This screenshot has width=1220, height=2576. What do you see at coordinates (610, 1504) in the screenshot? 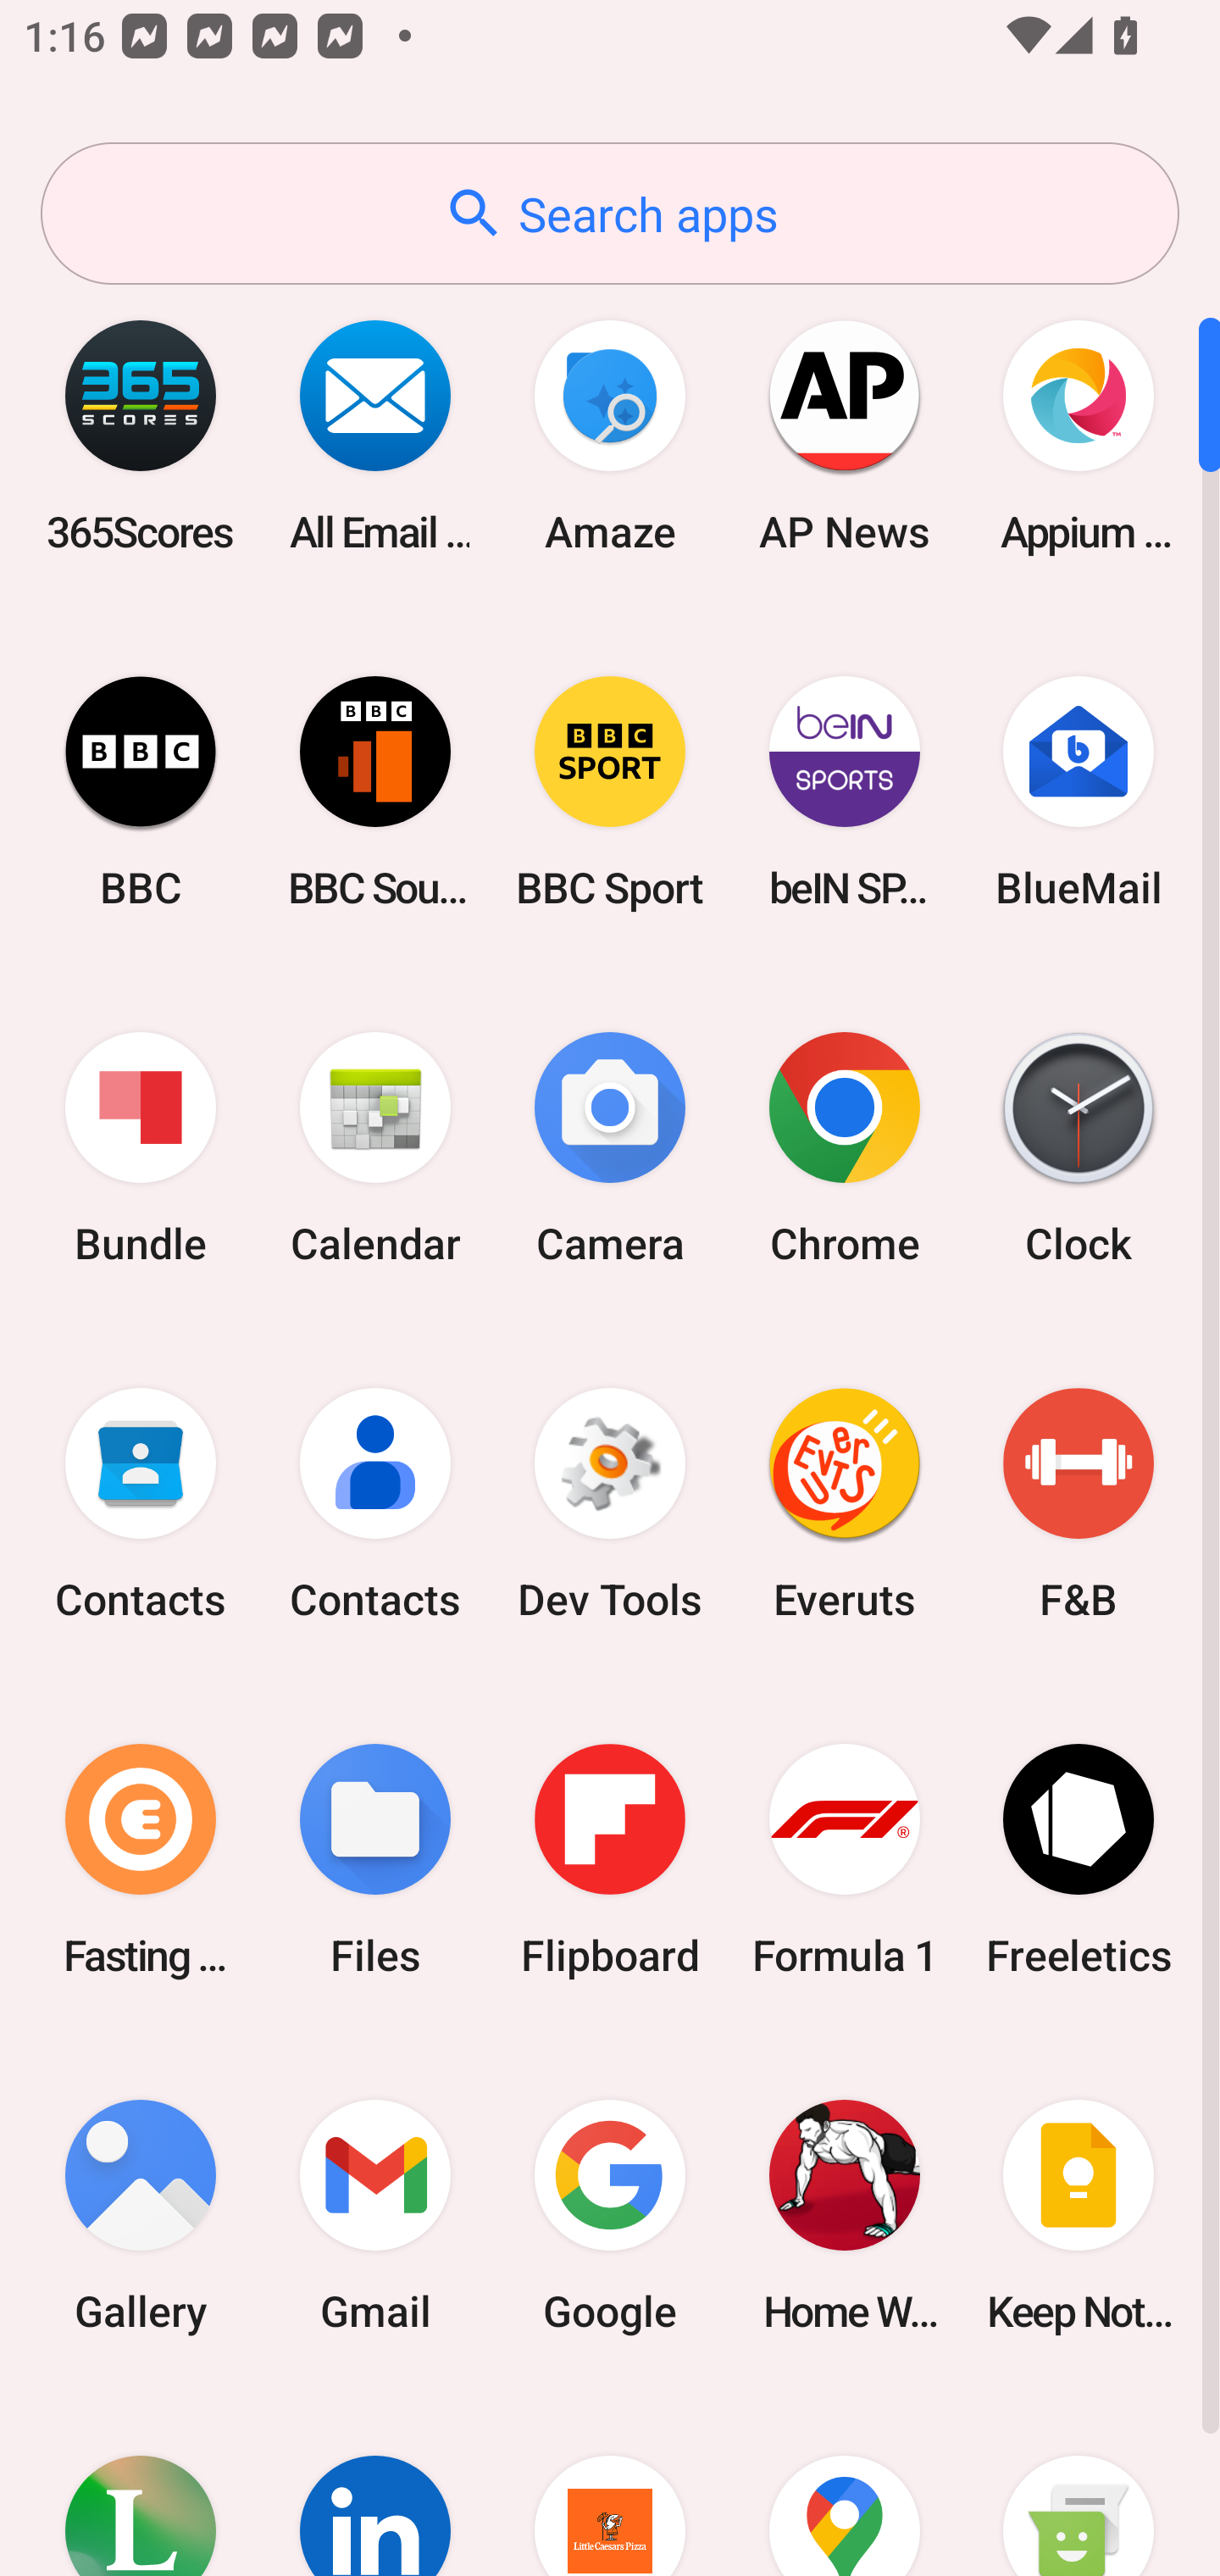
I see `Dev Tools` at bounding box center [610, 1504].